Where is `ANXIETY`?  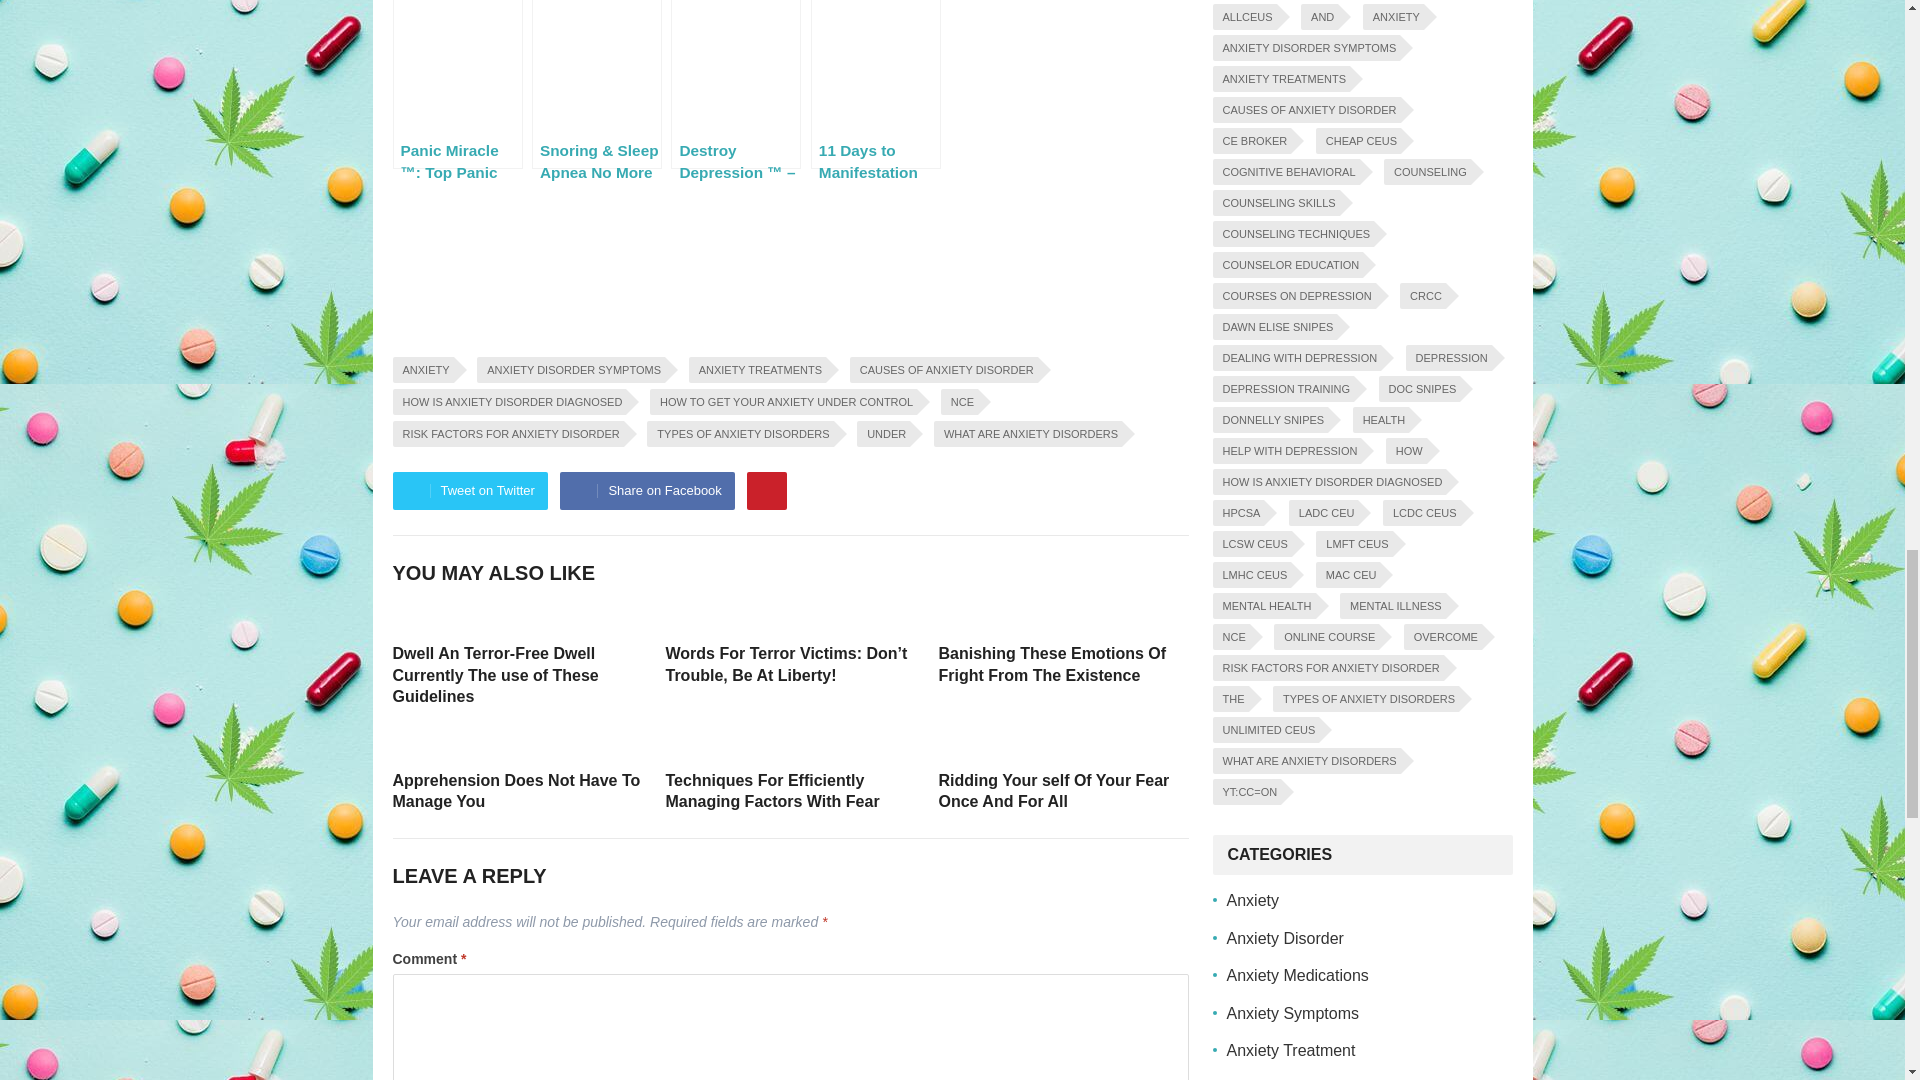 ANXIETY is located at coordinates (422, 370).